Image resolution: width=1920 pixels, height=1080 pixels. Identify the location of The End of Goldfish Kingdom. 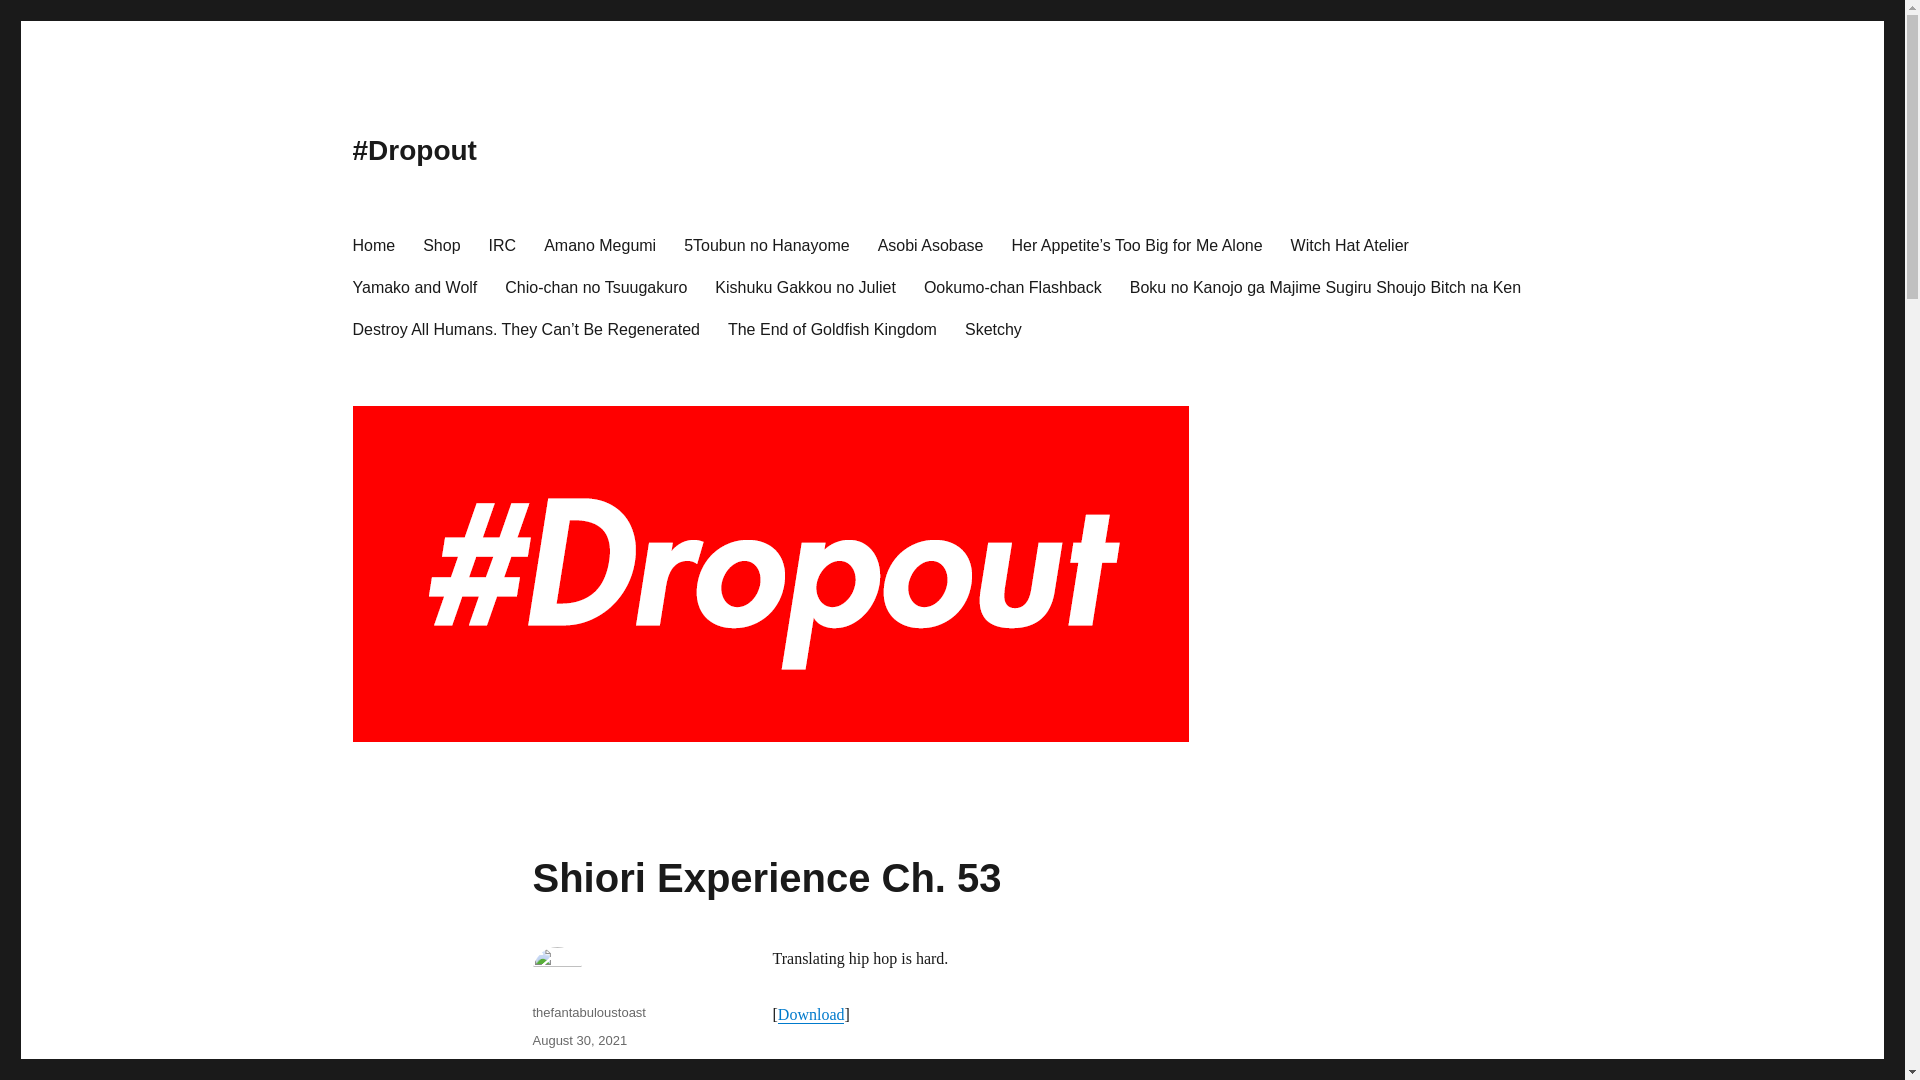
(832, 328).